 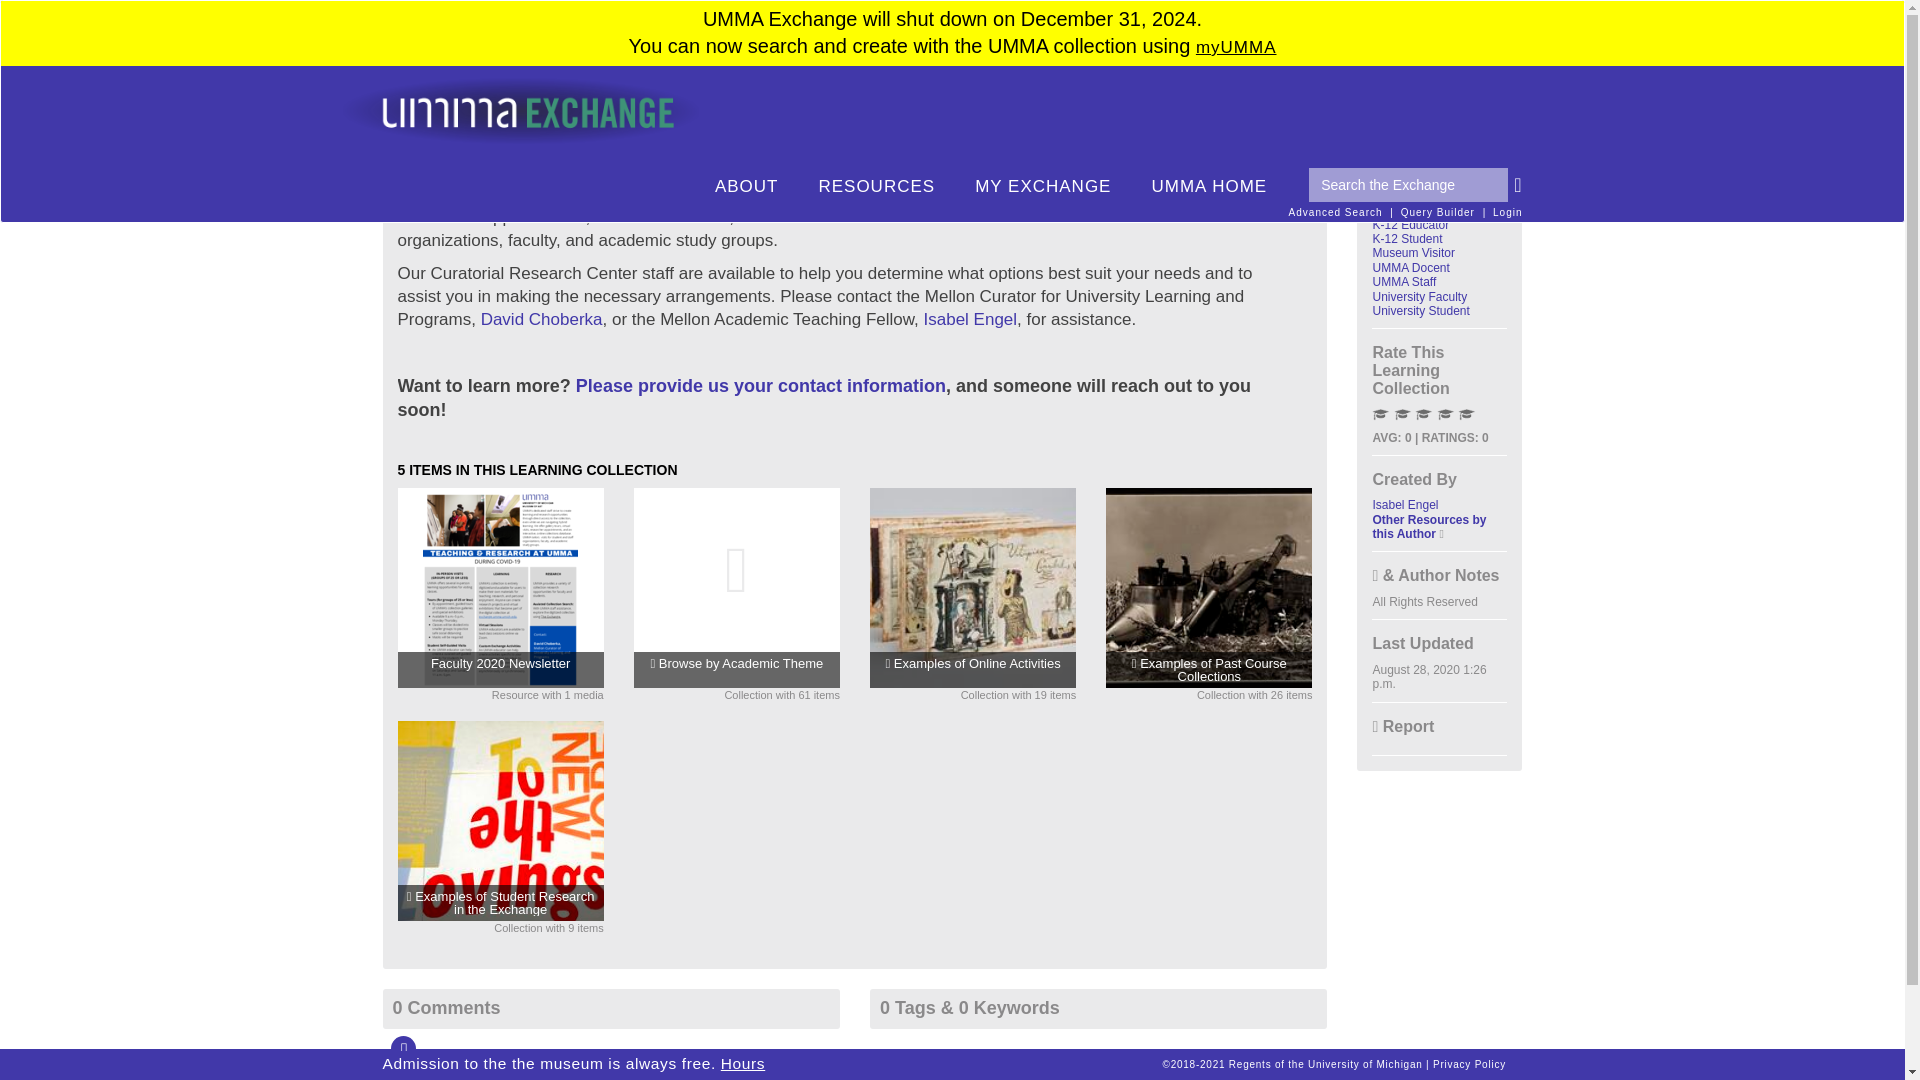 What do you see at coordinates (1438, 212) in the screenshot?
I see `Query Builder` at bounding box center [1438, 212].